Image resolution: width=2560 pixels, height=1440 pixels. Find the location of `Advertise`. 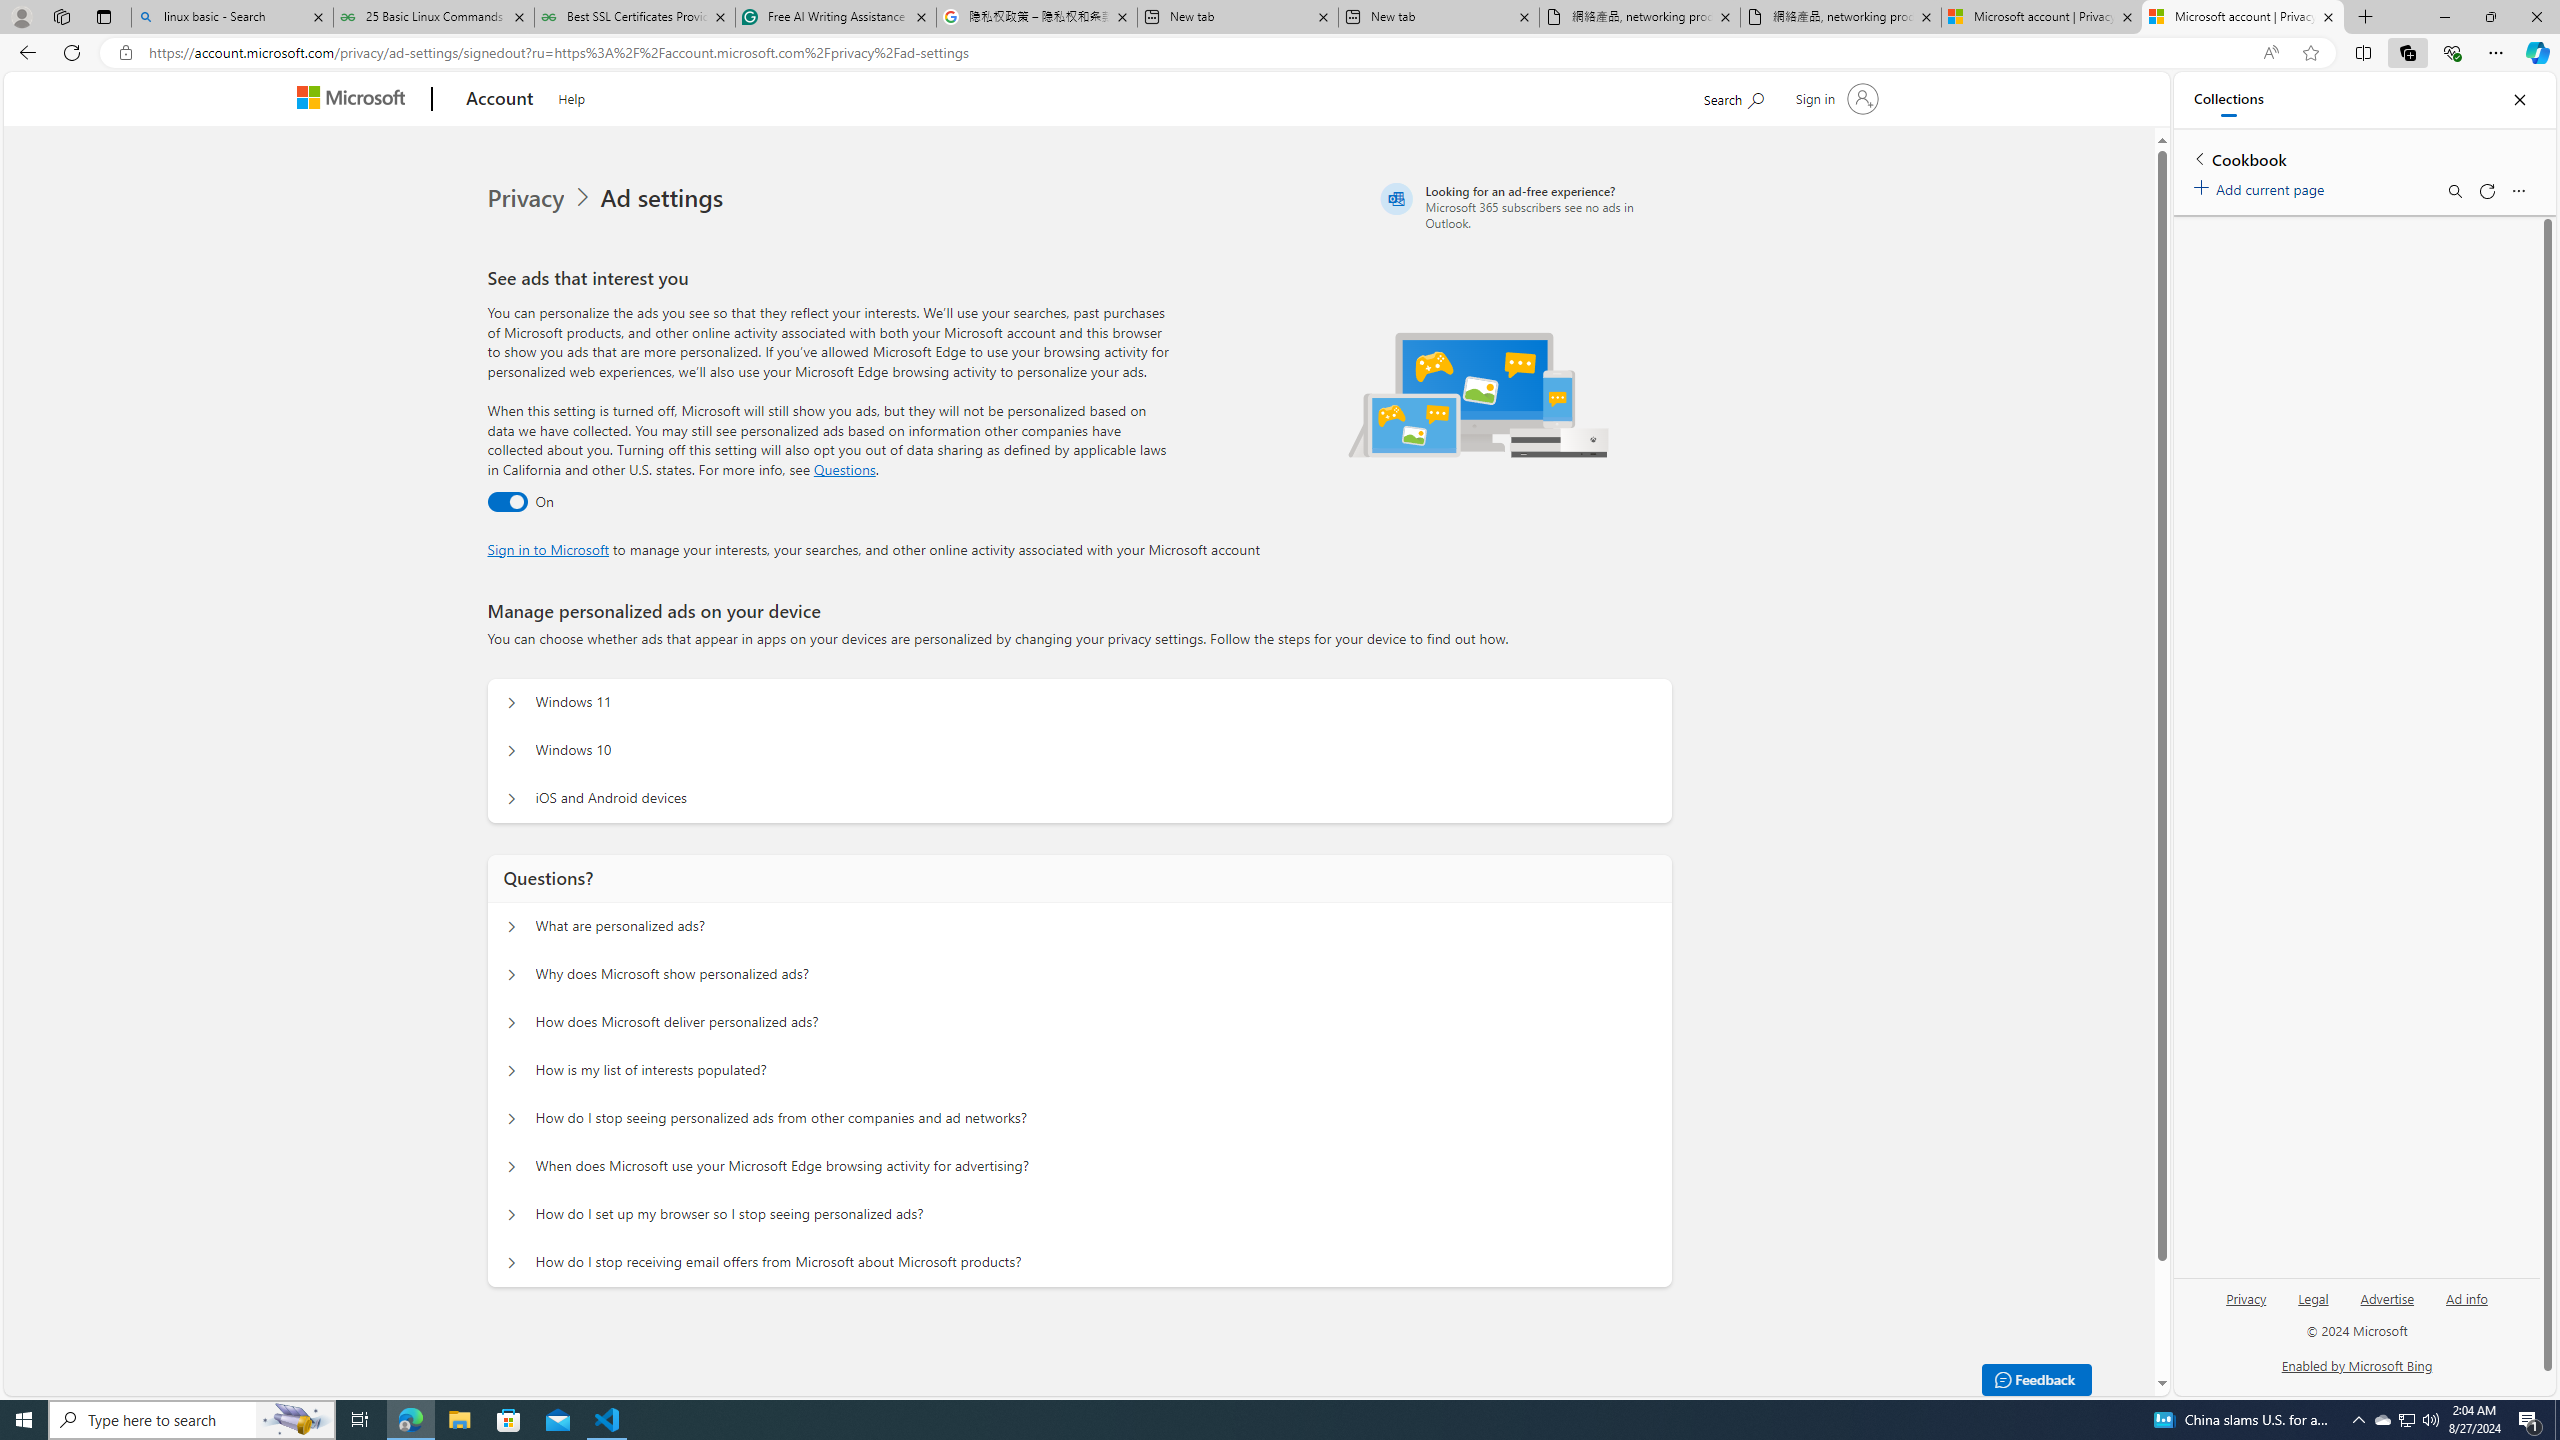

Advertise is located at coordinates (2387, 1298).